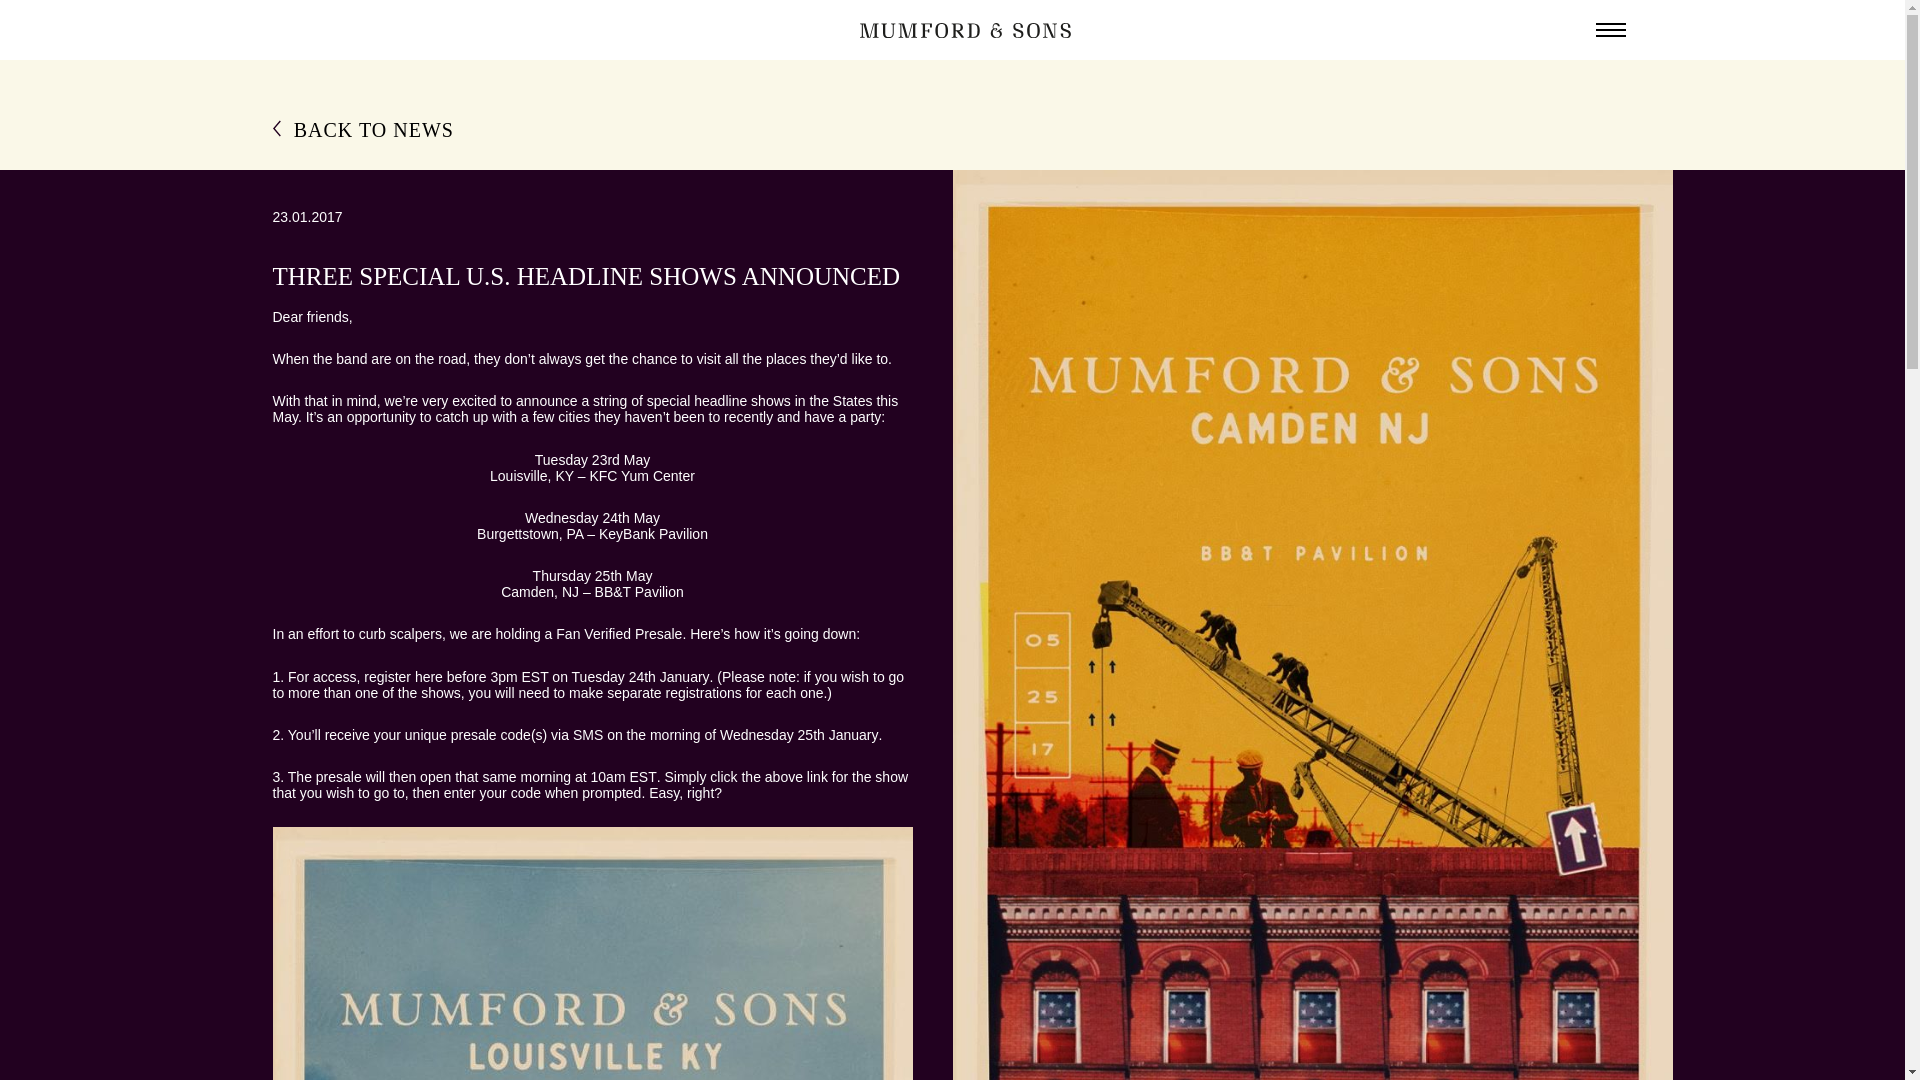  I want to click on Tuesday 23rd May, so click(592, 460).